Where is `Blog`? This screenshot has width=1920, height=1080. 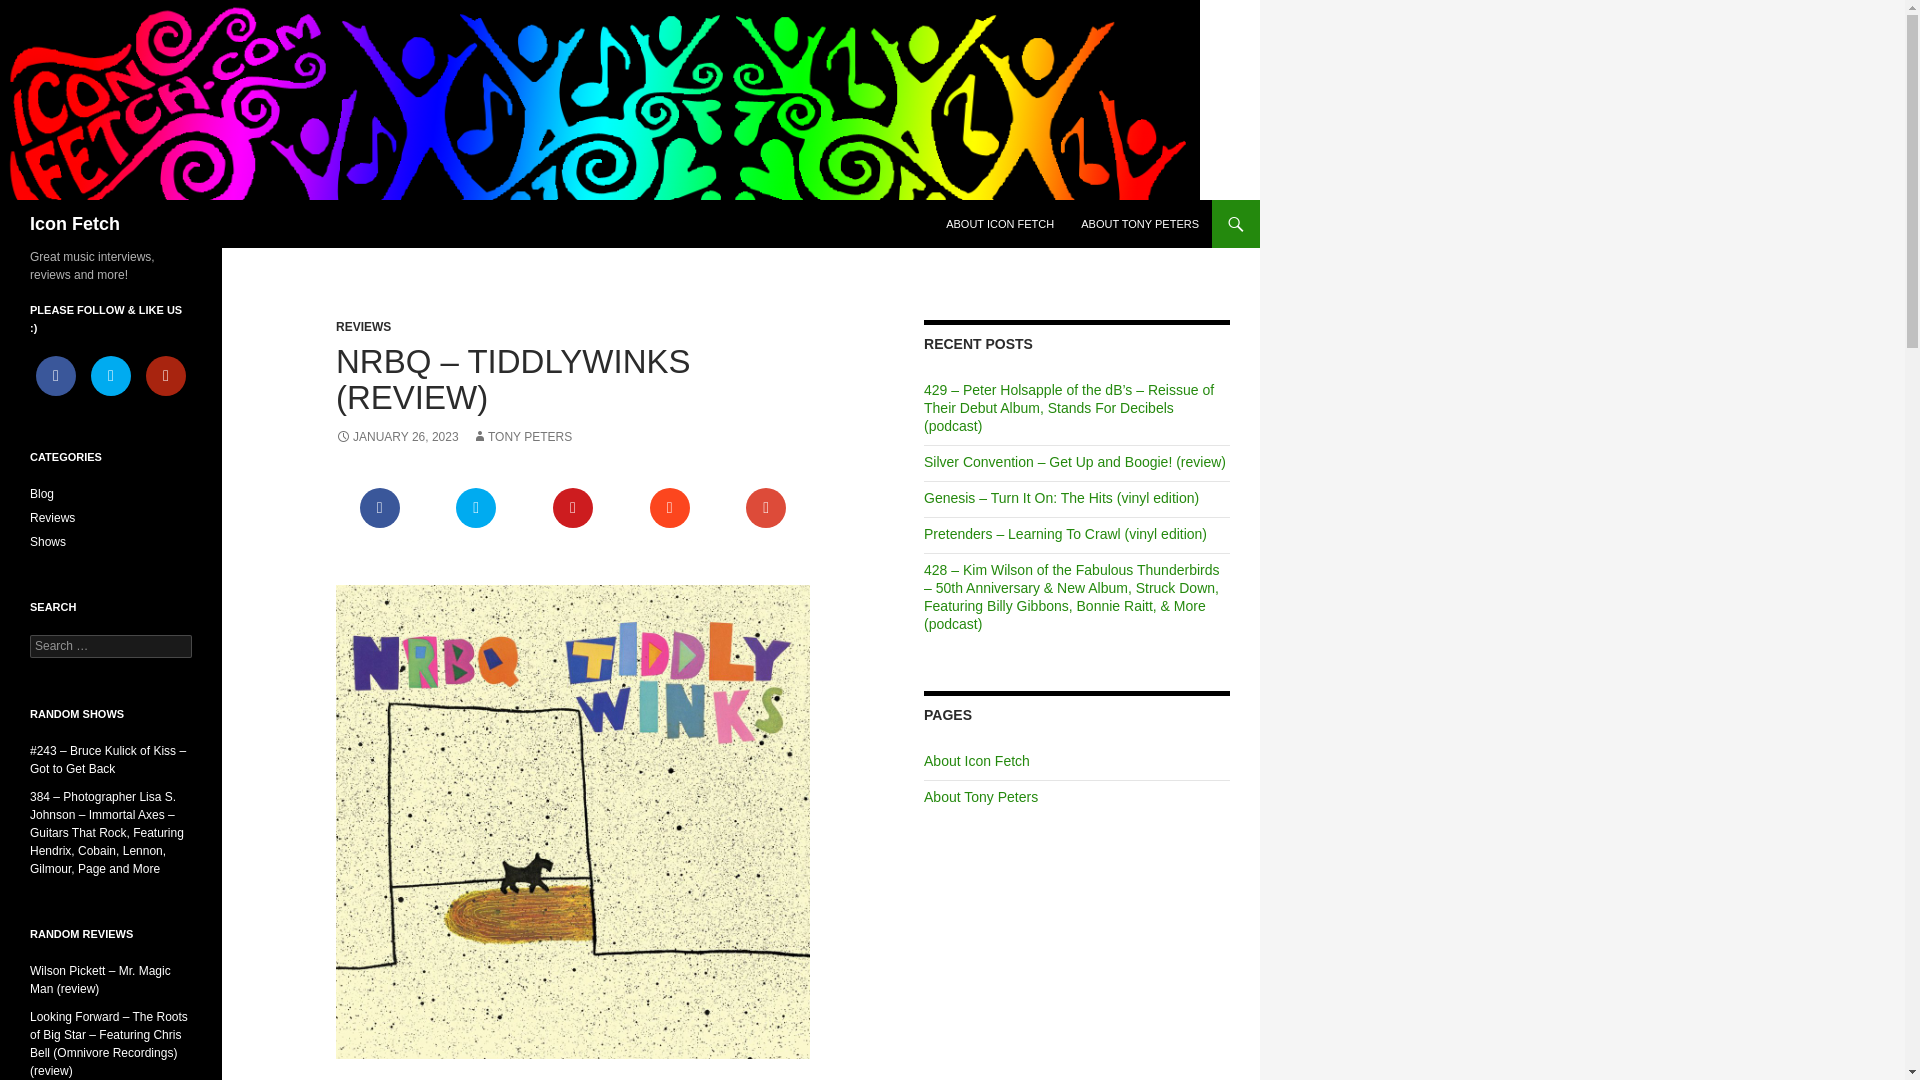 Blog is located at coordinates (42, 494).